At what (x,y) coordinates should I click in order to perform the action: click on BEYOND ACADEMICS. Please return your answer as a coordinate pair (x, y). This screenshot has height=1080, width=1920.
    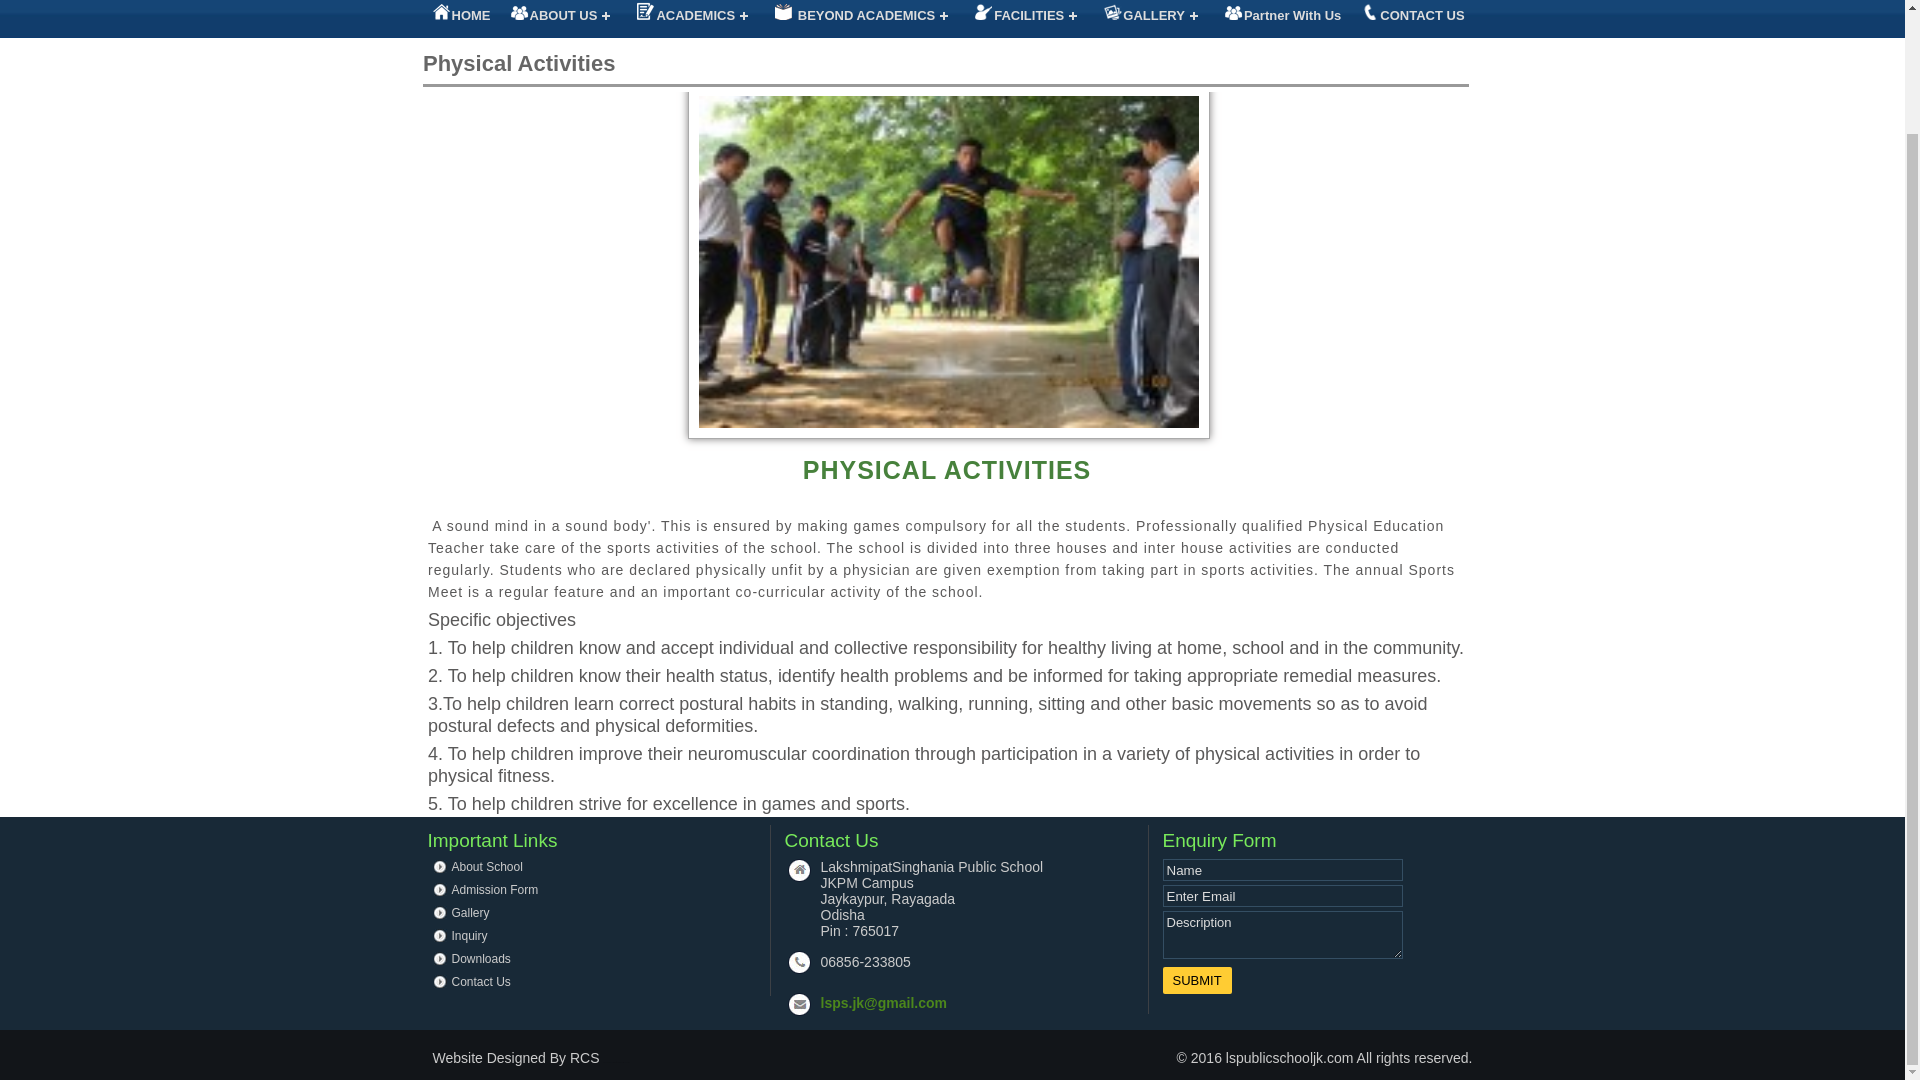
    Looking at the image, I should click on (864, 18).